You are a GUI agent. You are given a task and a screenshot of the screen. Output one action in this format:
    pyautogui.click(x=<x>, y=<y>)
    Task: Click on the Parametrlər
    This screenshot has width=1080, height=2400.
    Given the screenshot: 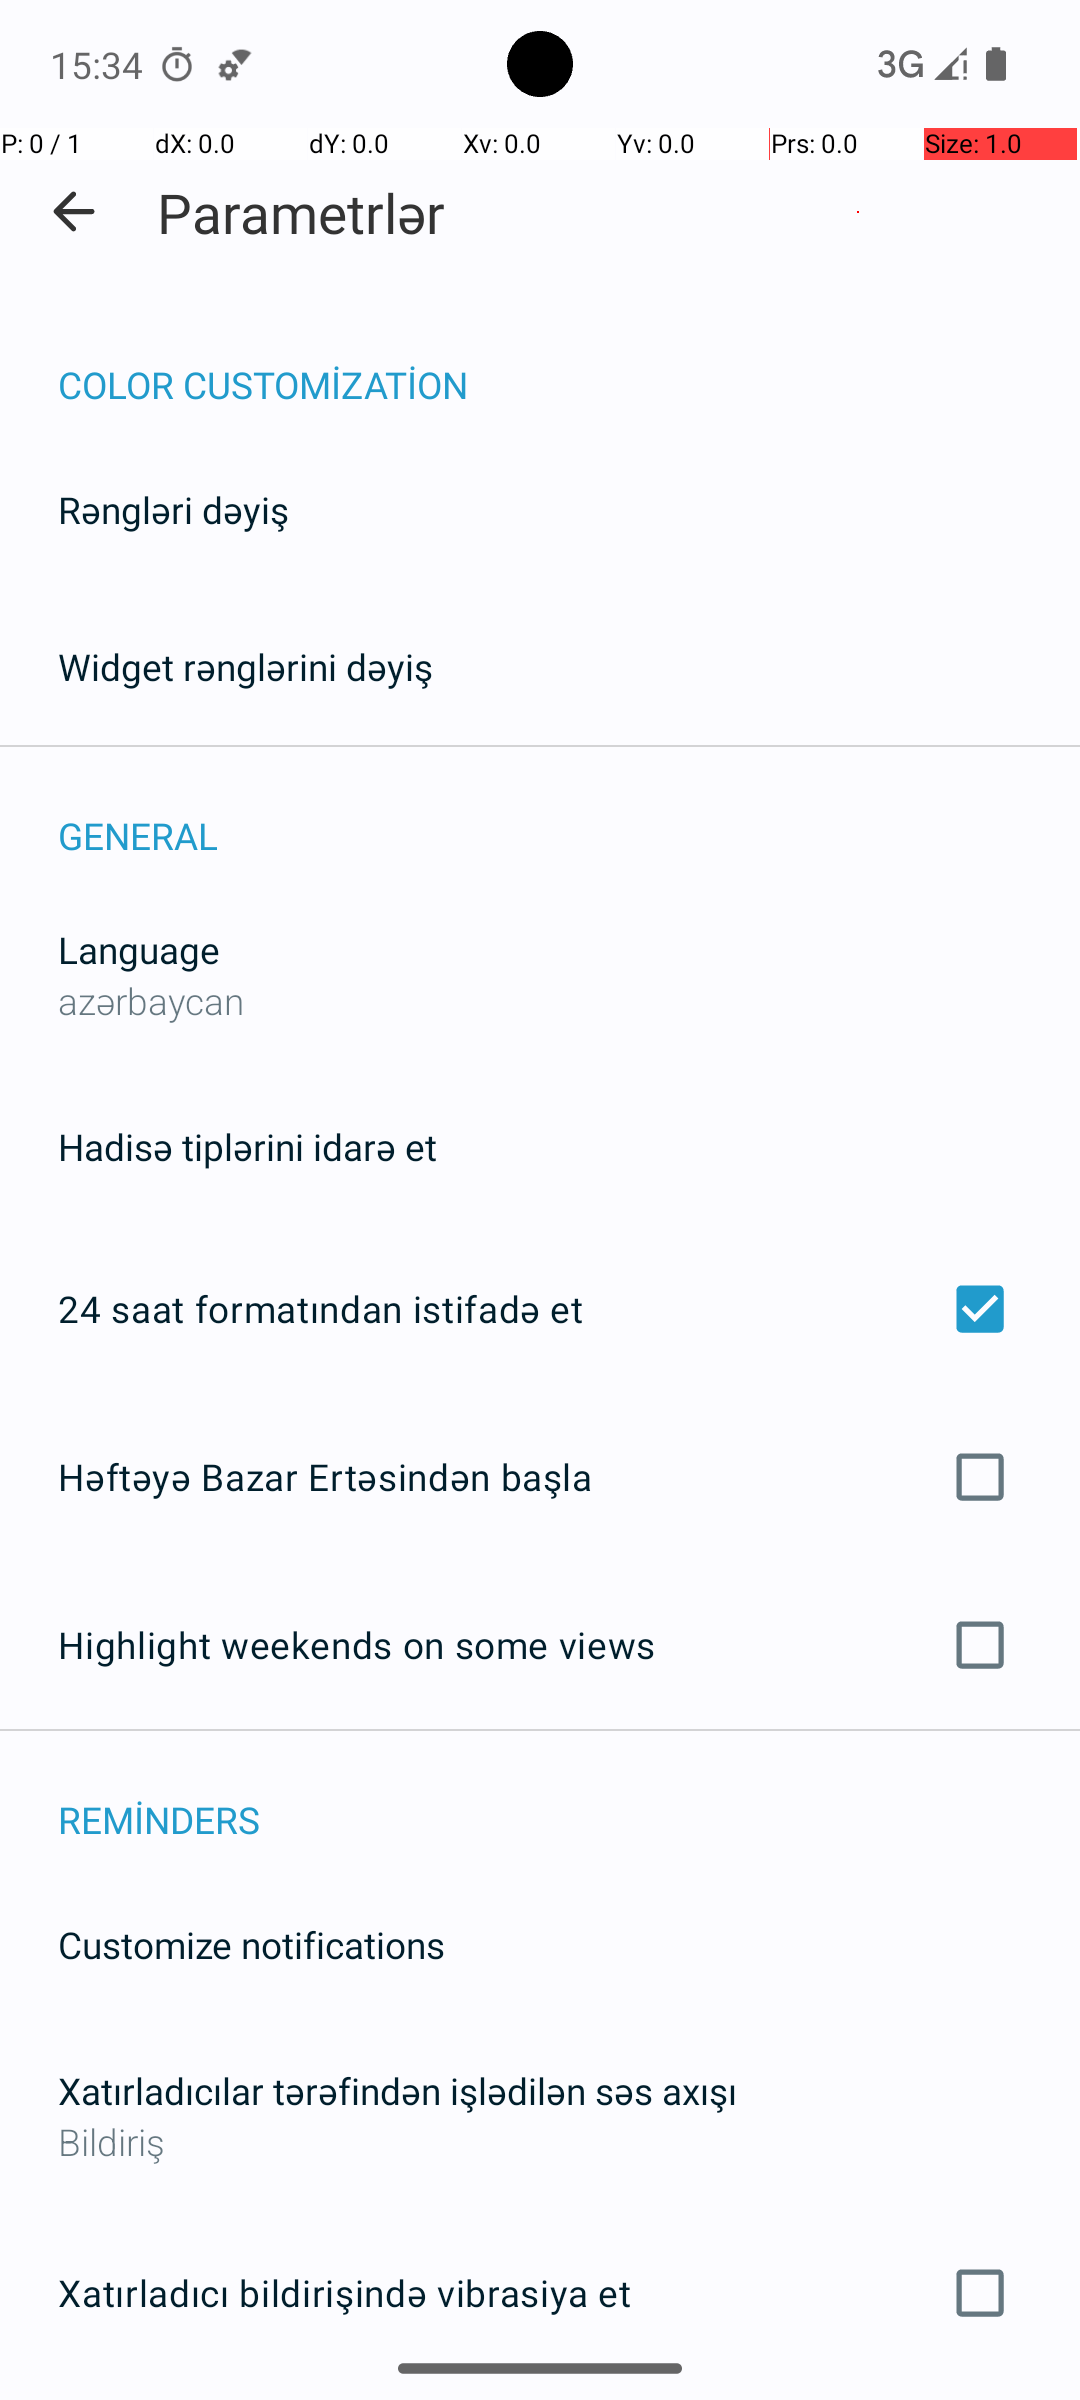 What is the action you would take?
    pyautogui.click(x=301, y=212)
    